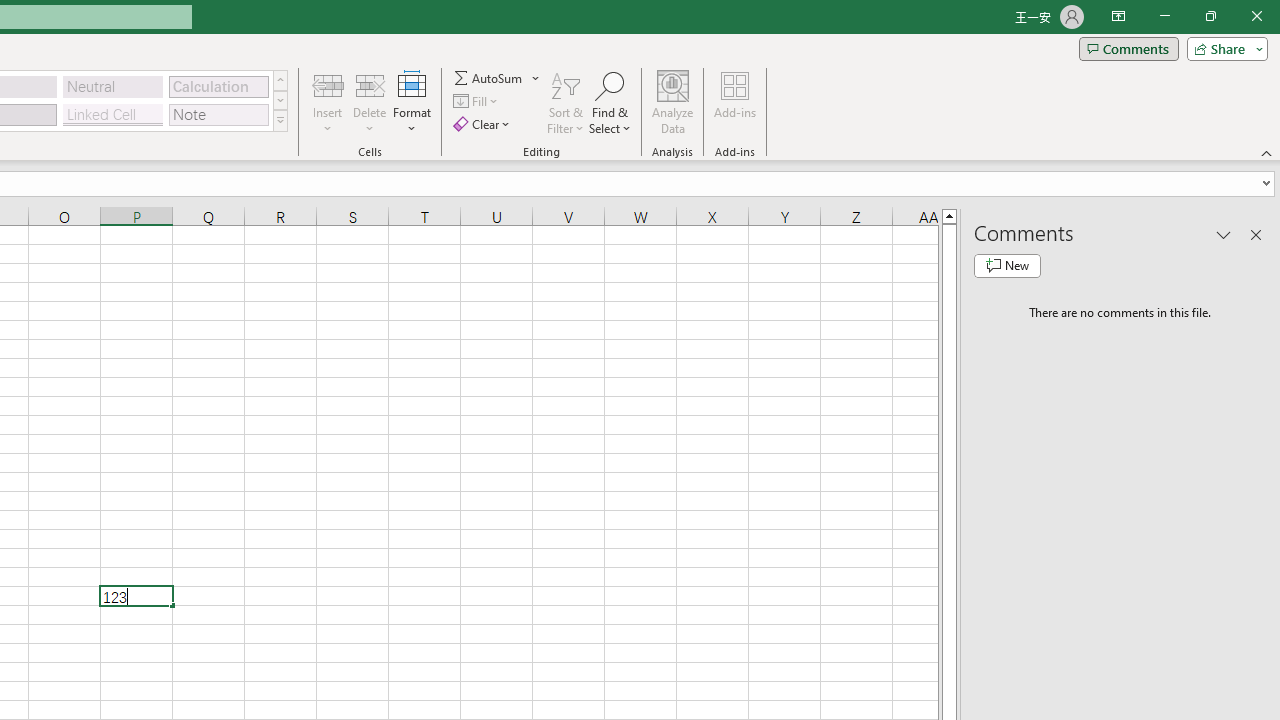  Describe the element at coordinates (498, 78) in the screenshot. I see `AutoSum` at that location.